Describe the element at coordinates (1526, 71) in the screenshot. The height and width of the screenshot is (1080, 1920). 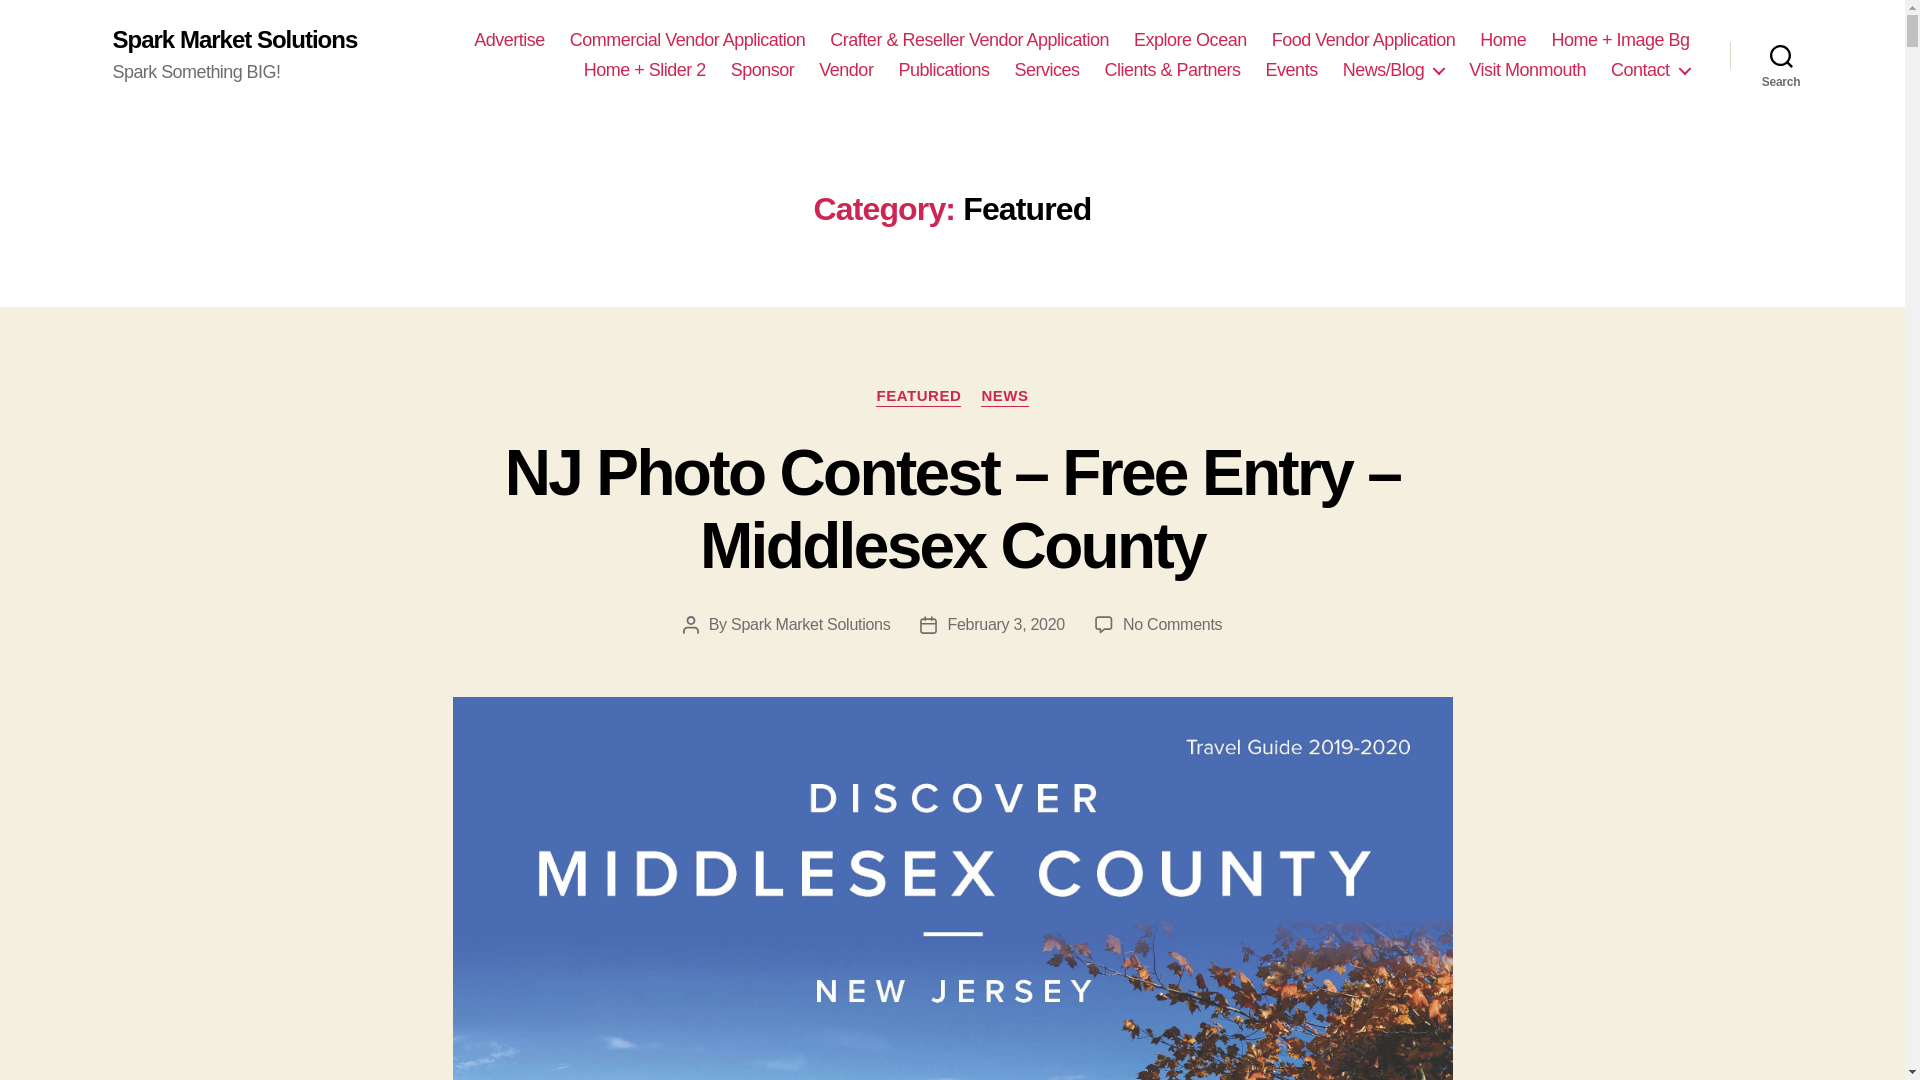
I see `Visit Monmouth` at that location.